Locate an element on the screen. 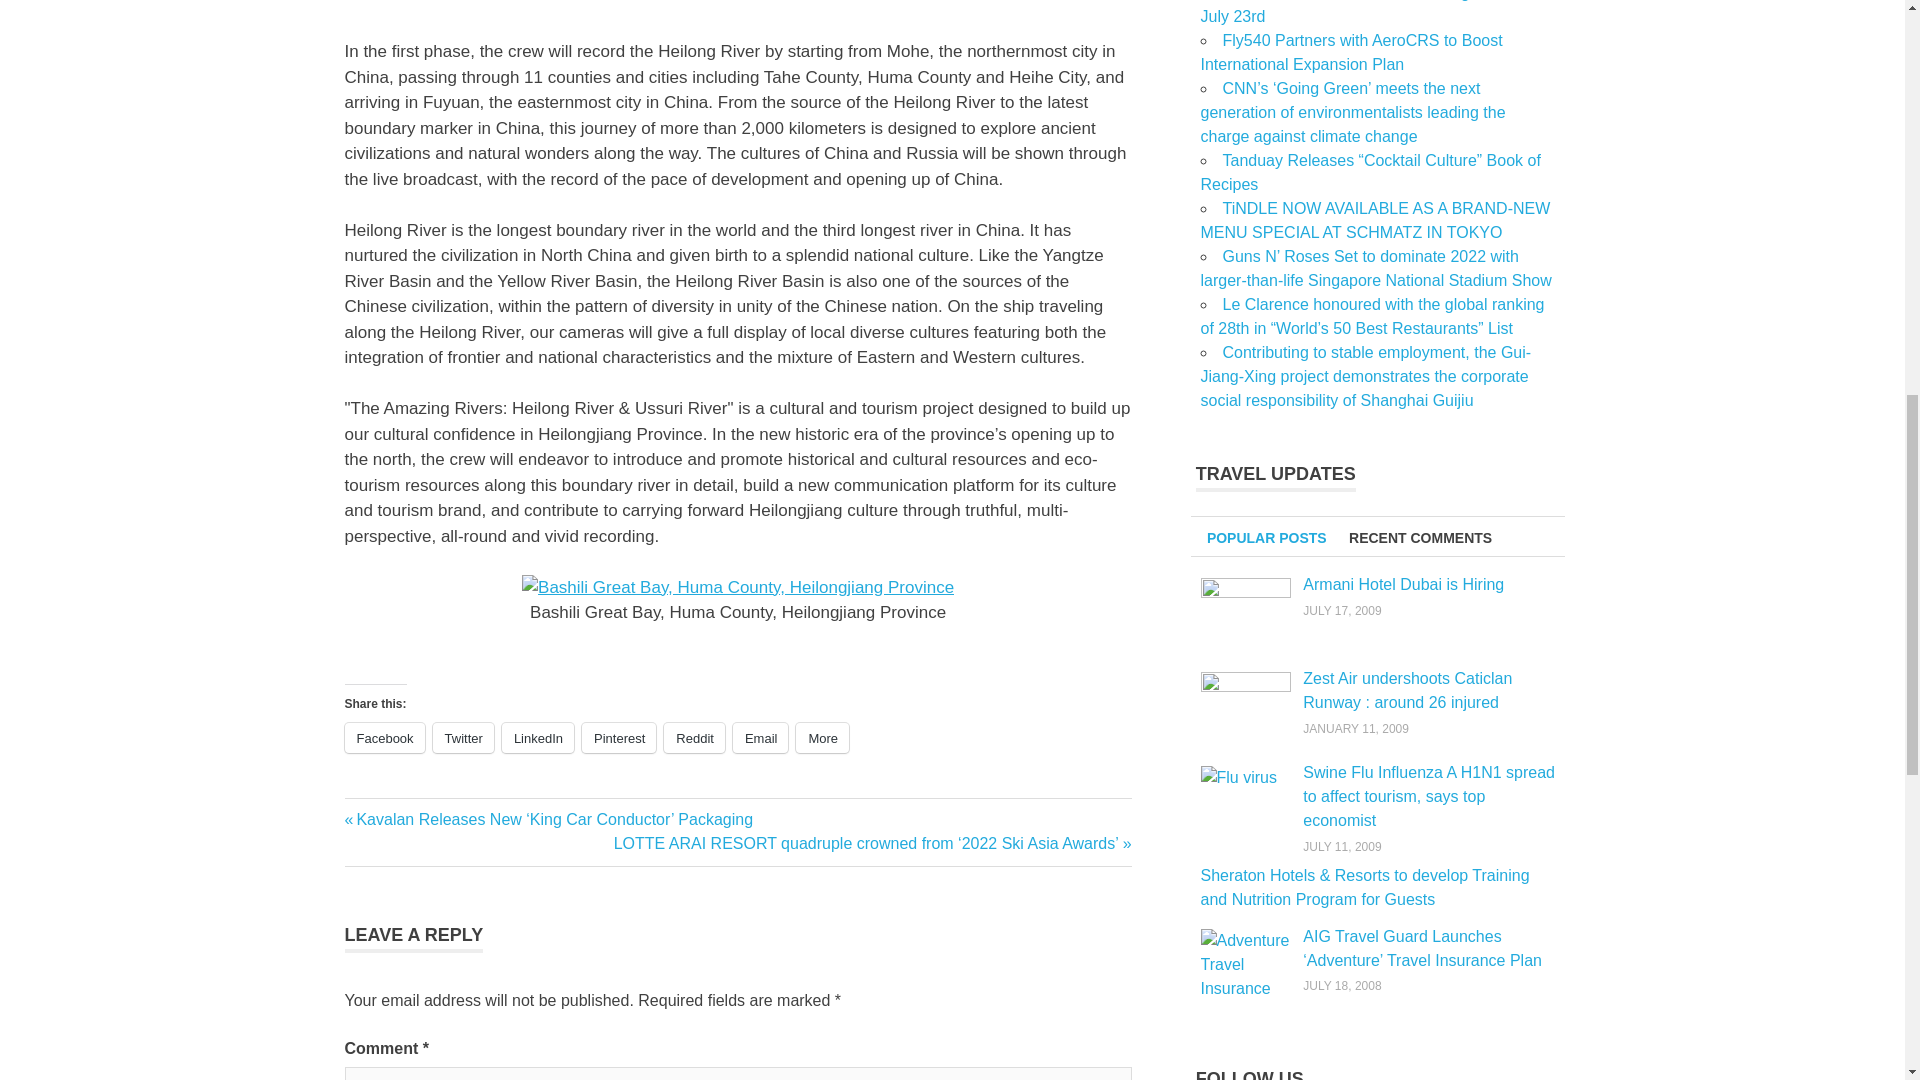  Click to share on Twitter is located at coordinates (463, 737).